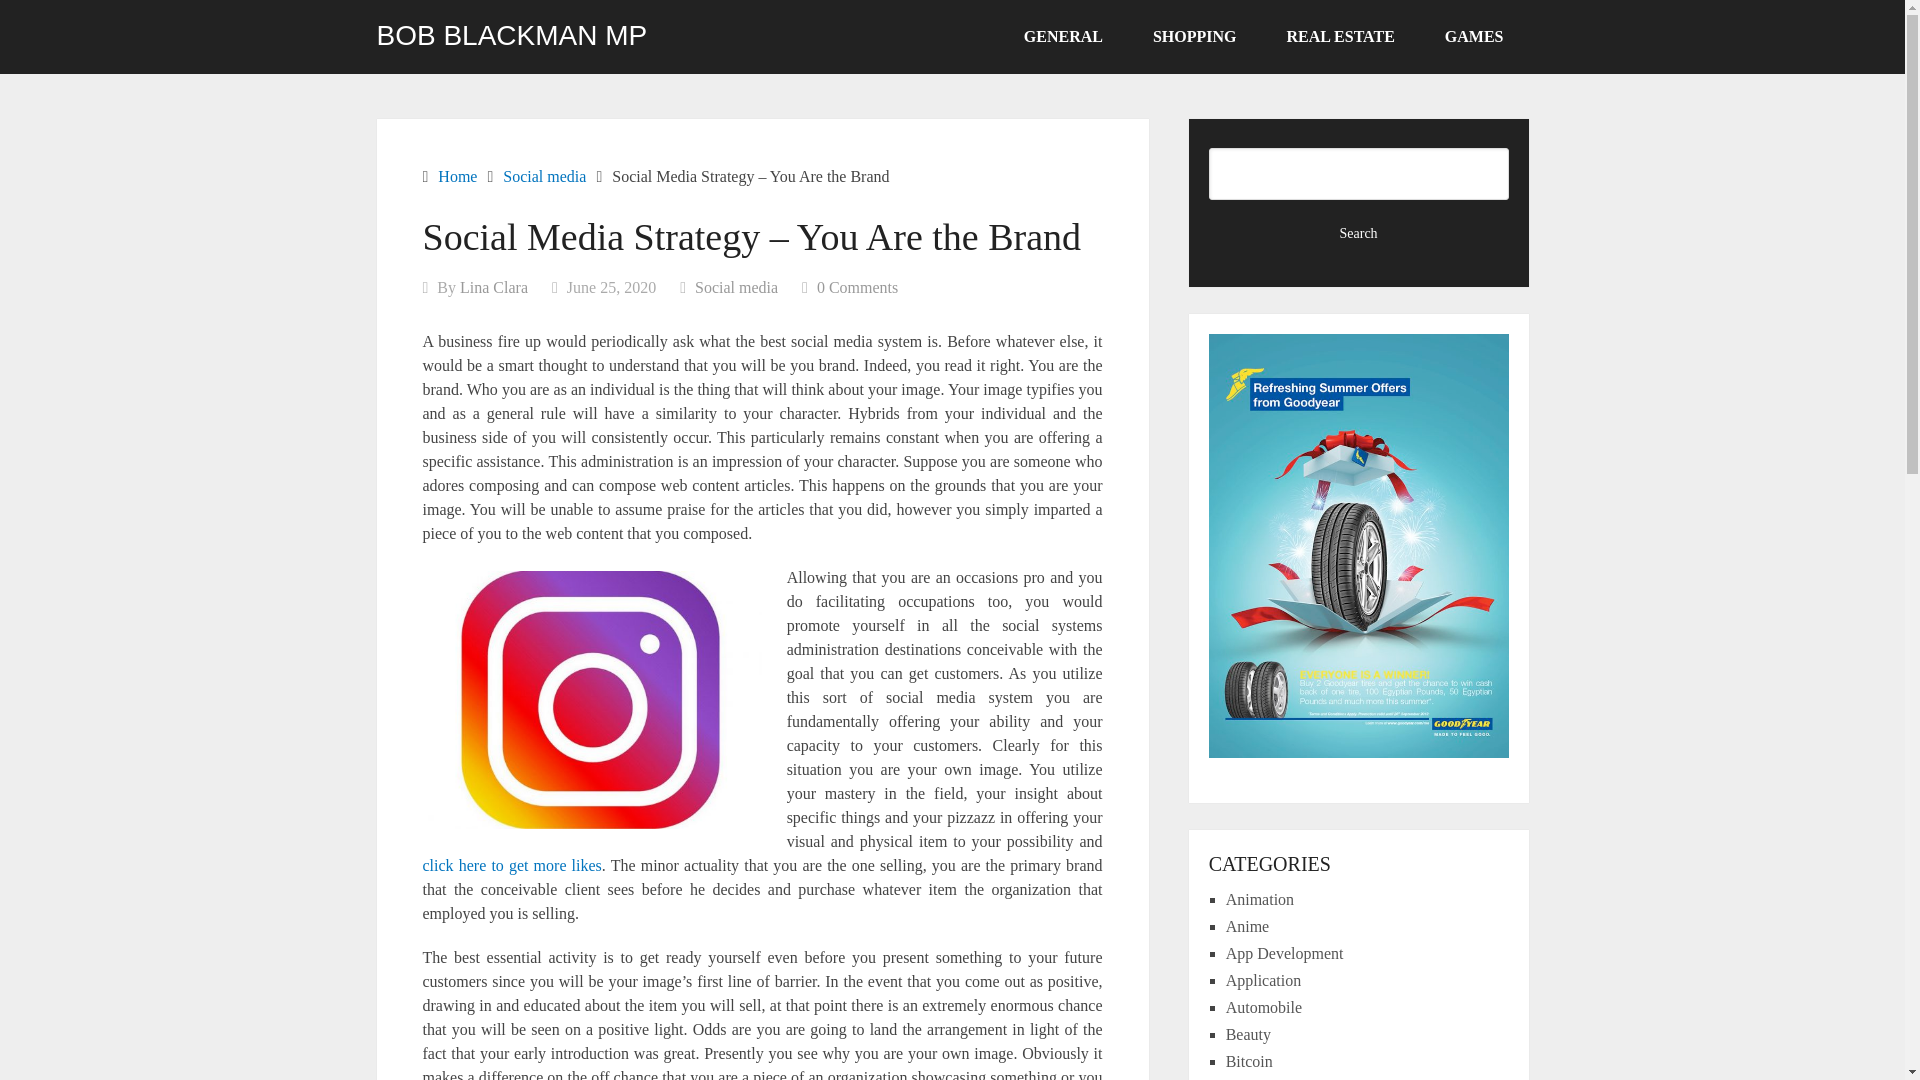 The image size is (1920, 1080). I want to click on Application, so click(1264, 980).